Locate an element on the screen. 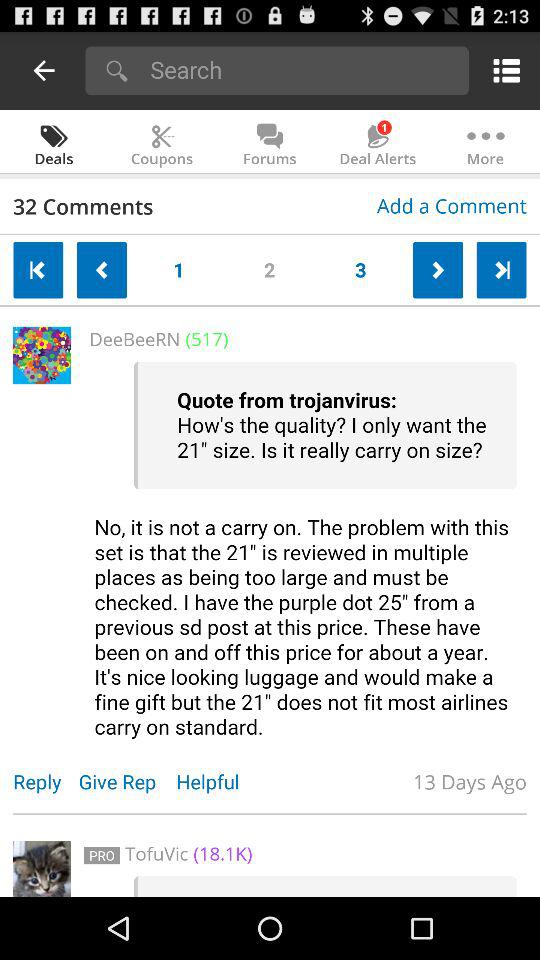  go to next comment is located at coordinates (438, 270).